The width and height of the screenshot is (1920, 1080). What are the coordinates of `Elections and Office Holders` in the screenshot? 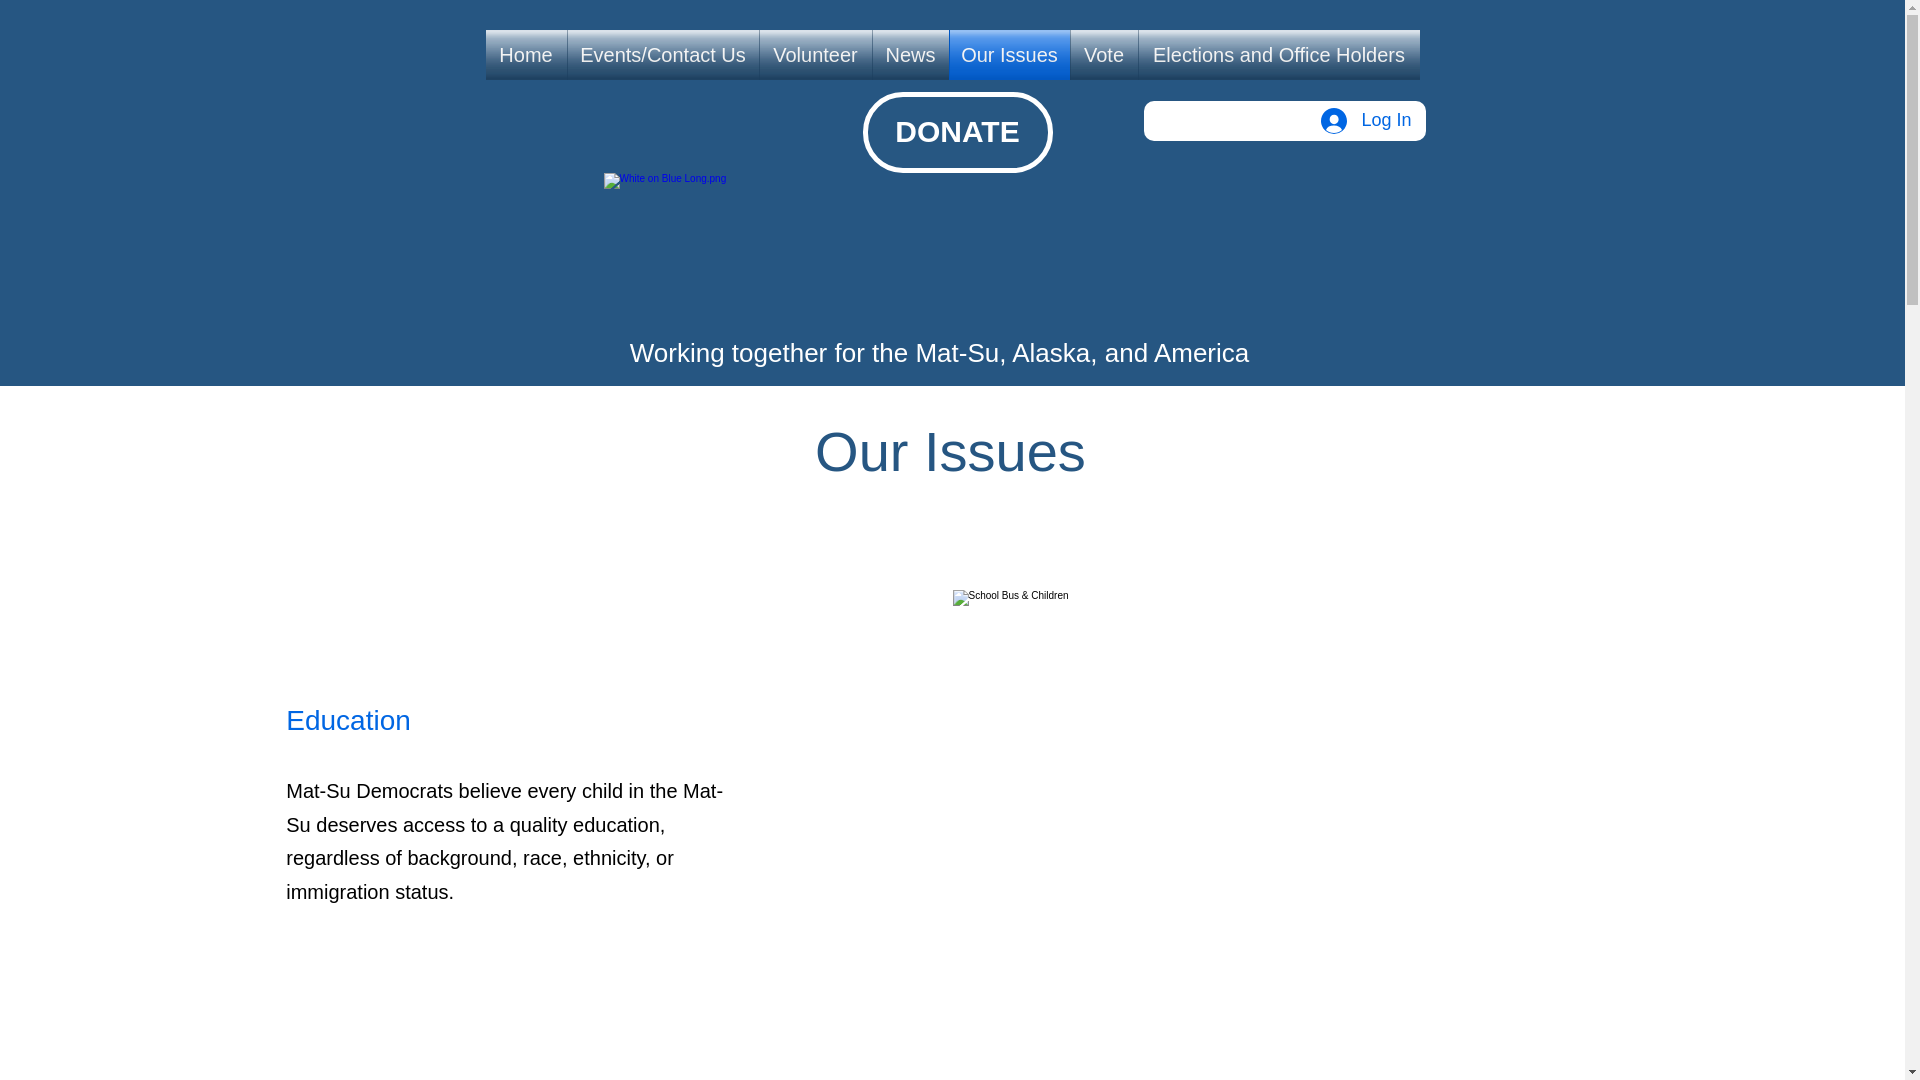 It's located at (1278, 54).